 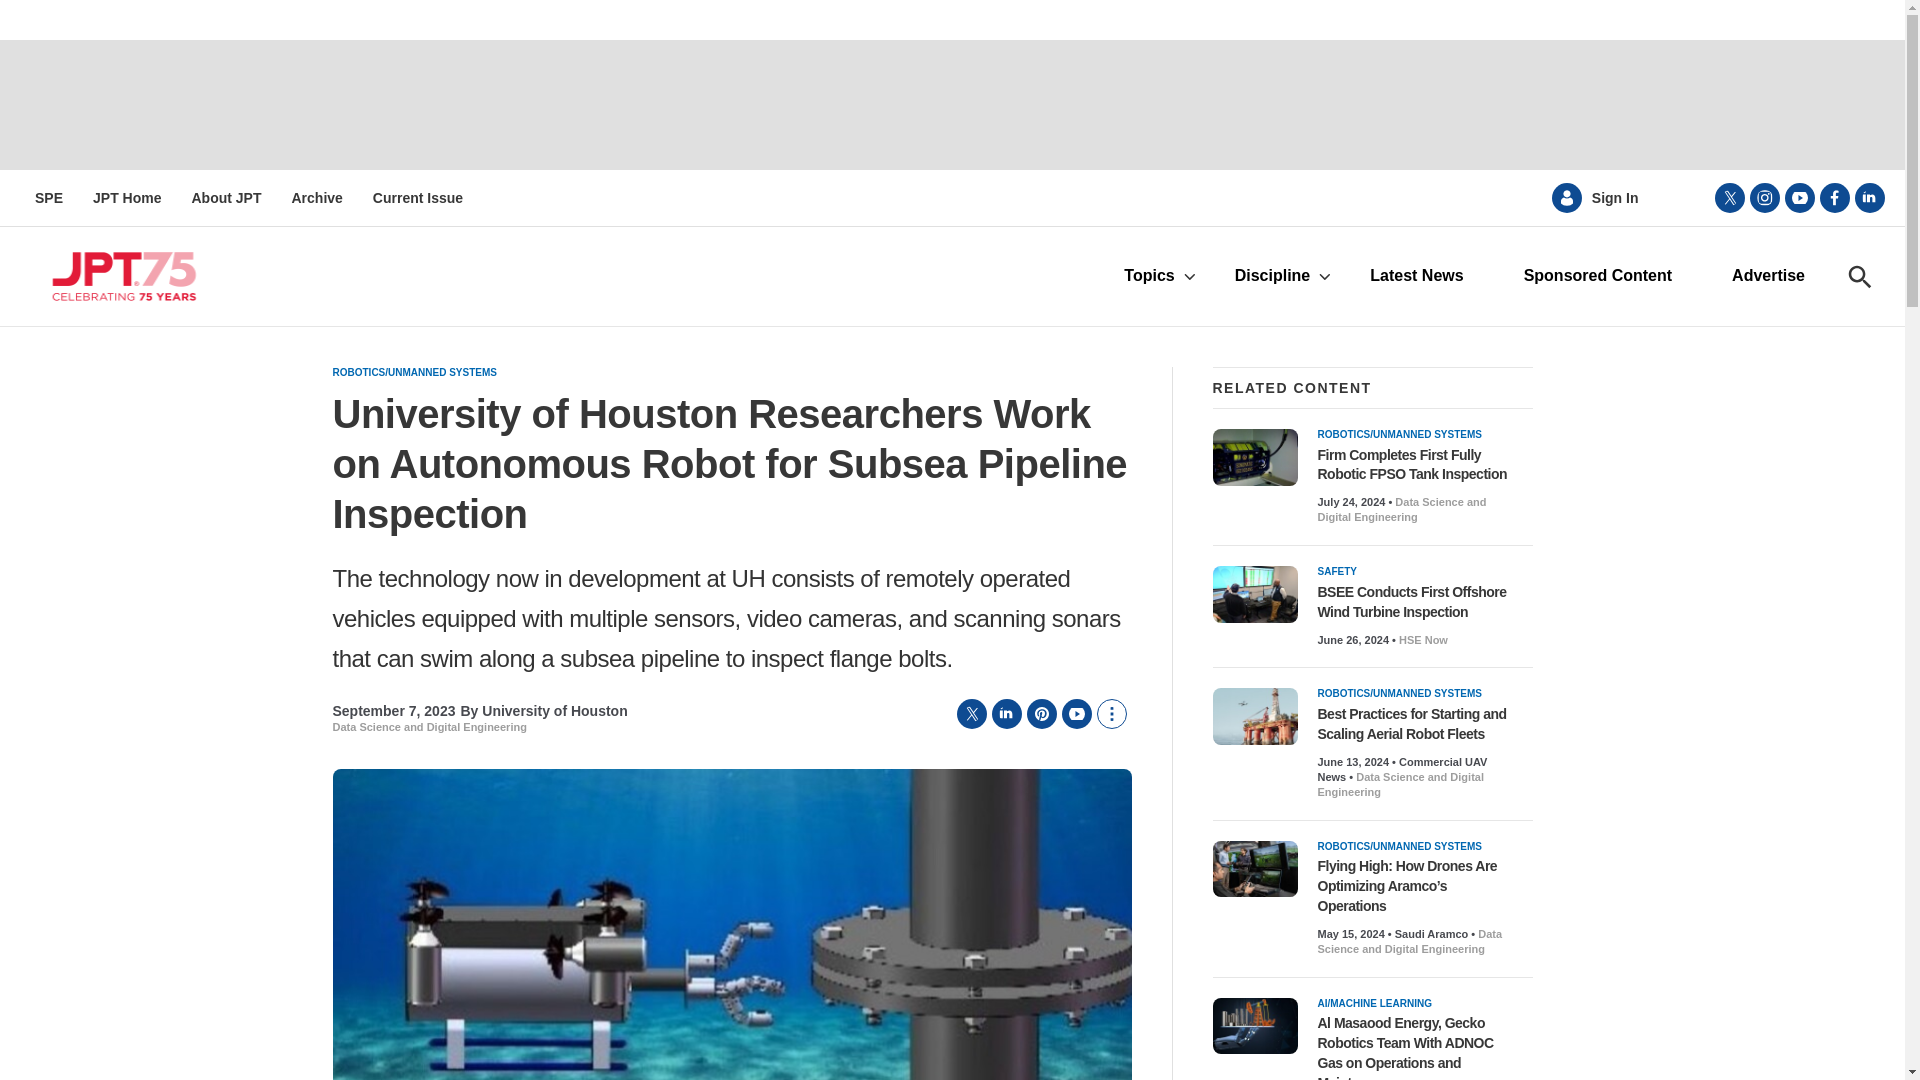 What do you see at coordinates (1730, 197) in the screenshot?
I see `twitter` at bounding box center [1730, 197].